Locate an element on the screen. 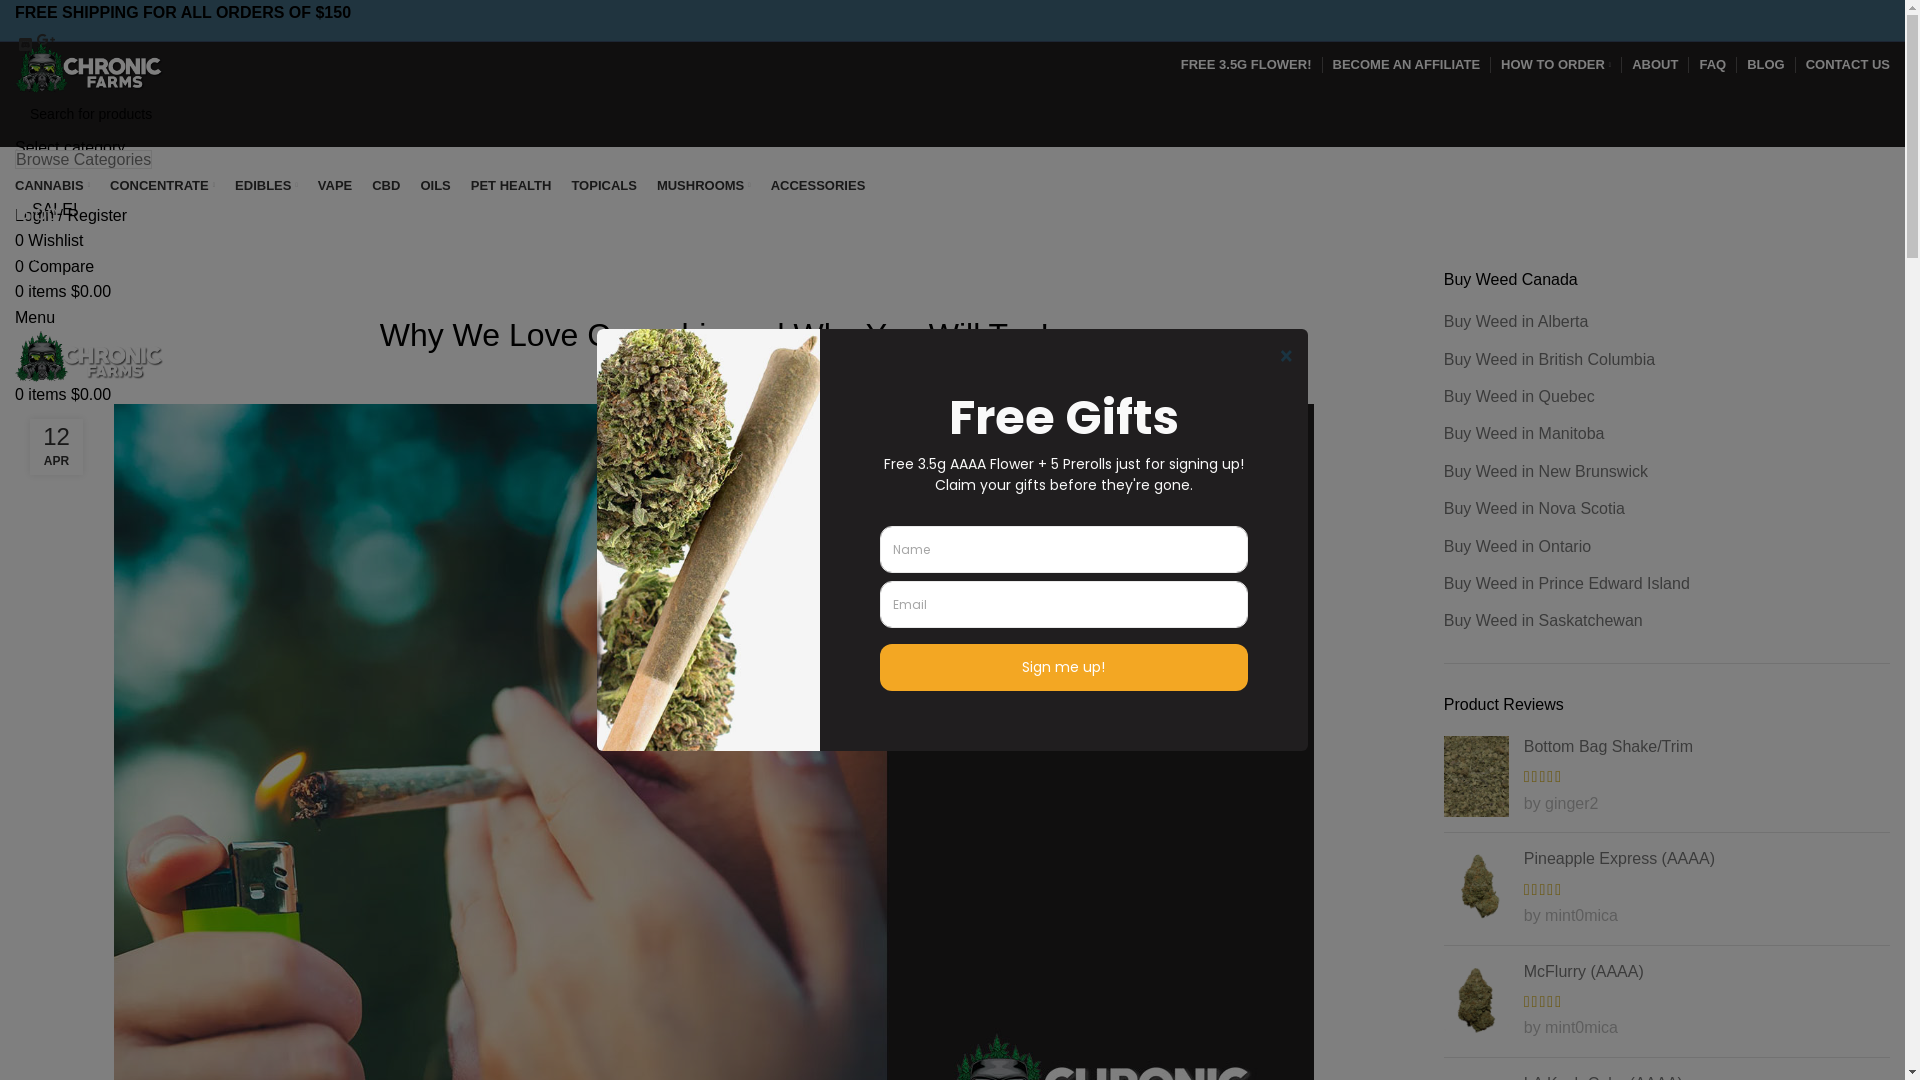 This screenshot has height=1080, width=1920. BLOG is located at coordinates (1766, 65).